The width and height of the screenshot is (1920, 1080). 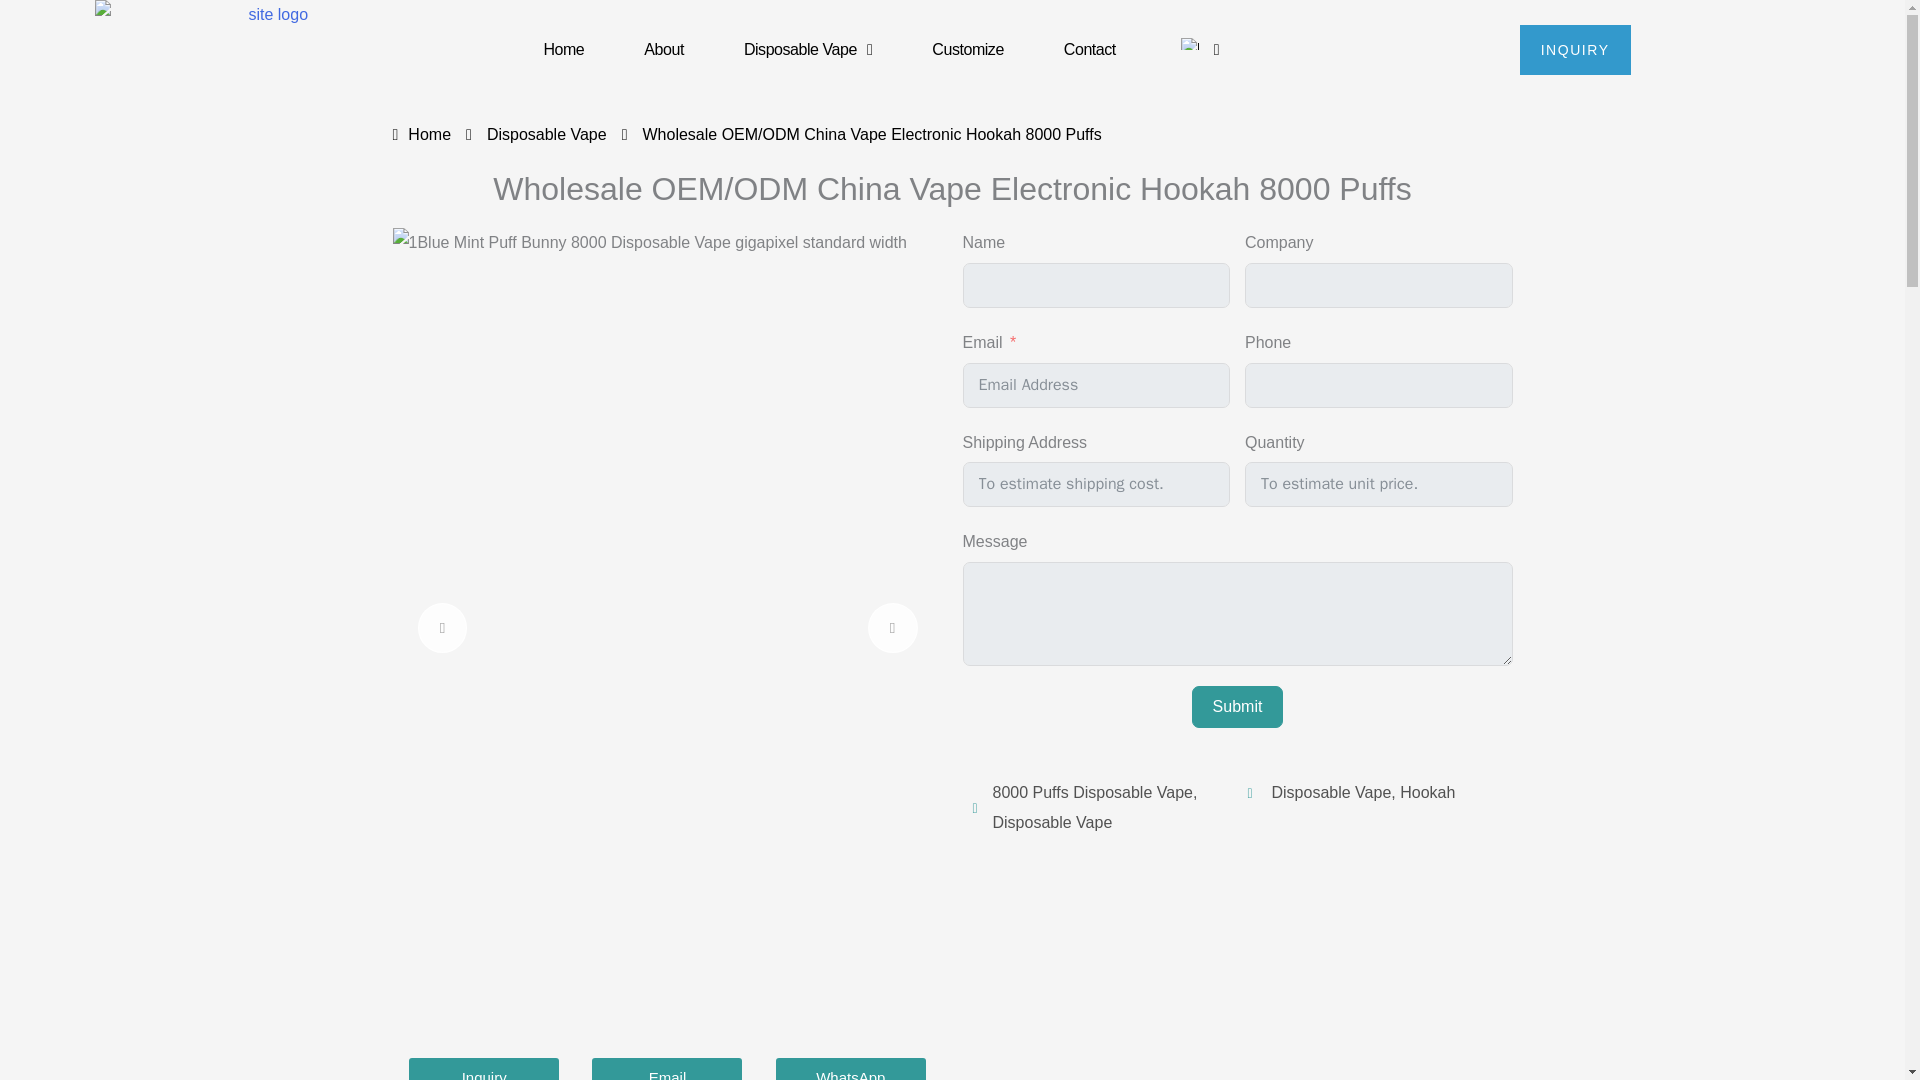 What do you see at coordinates (563, 49) in the screenshot?
I see `Home` at bounding box center [563, 49].